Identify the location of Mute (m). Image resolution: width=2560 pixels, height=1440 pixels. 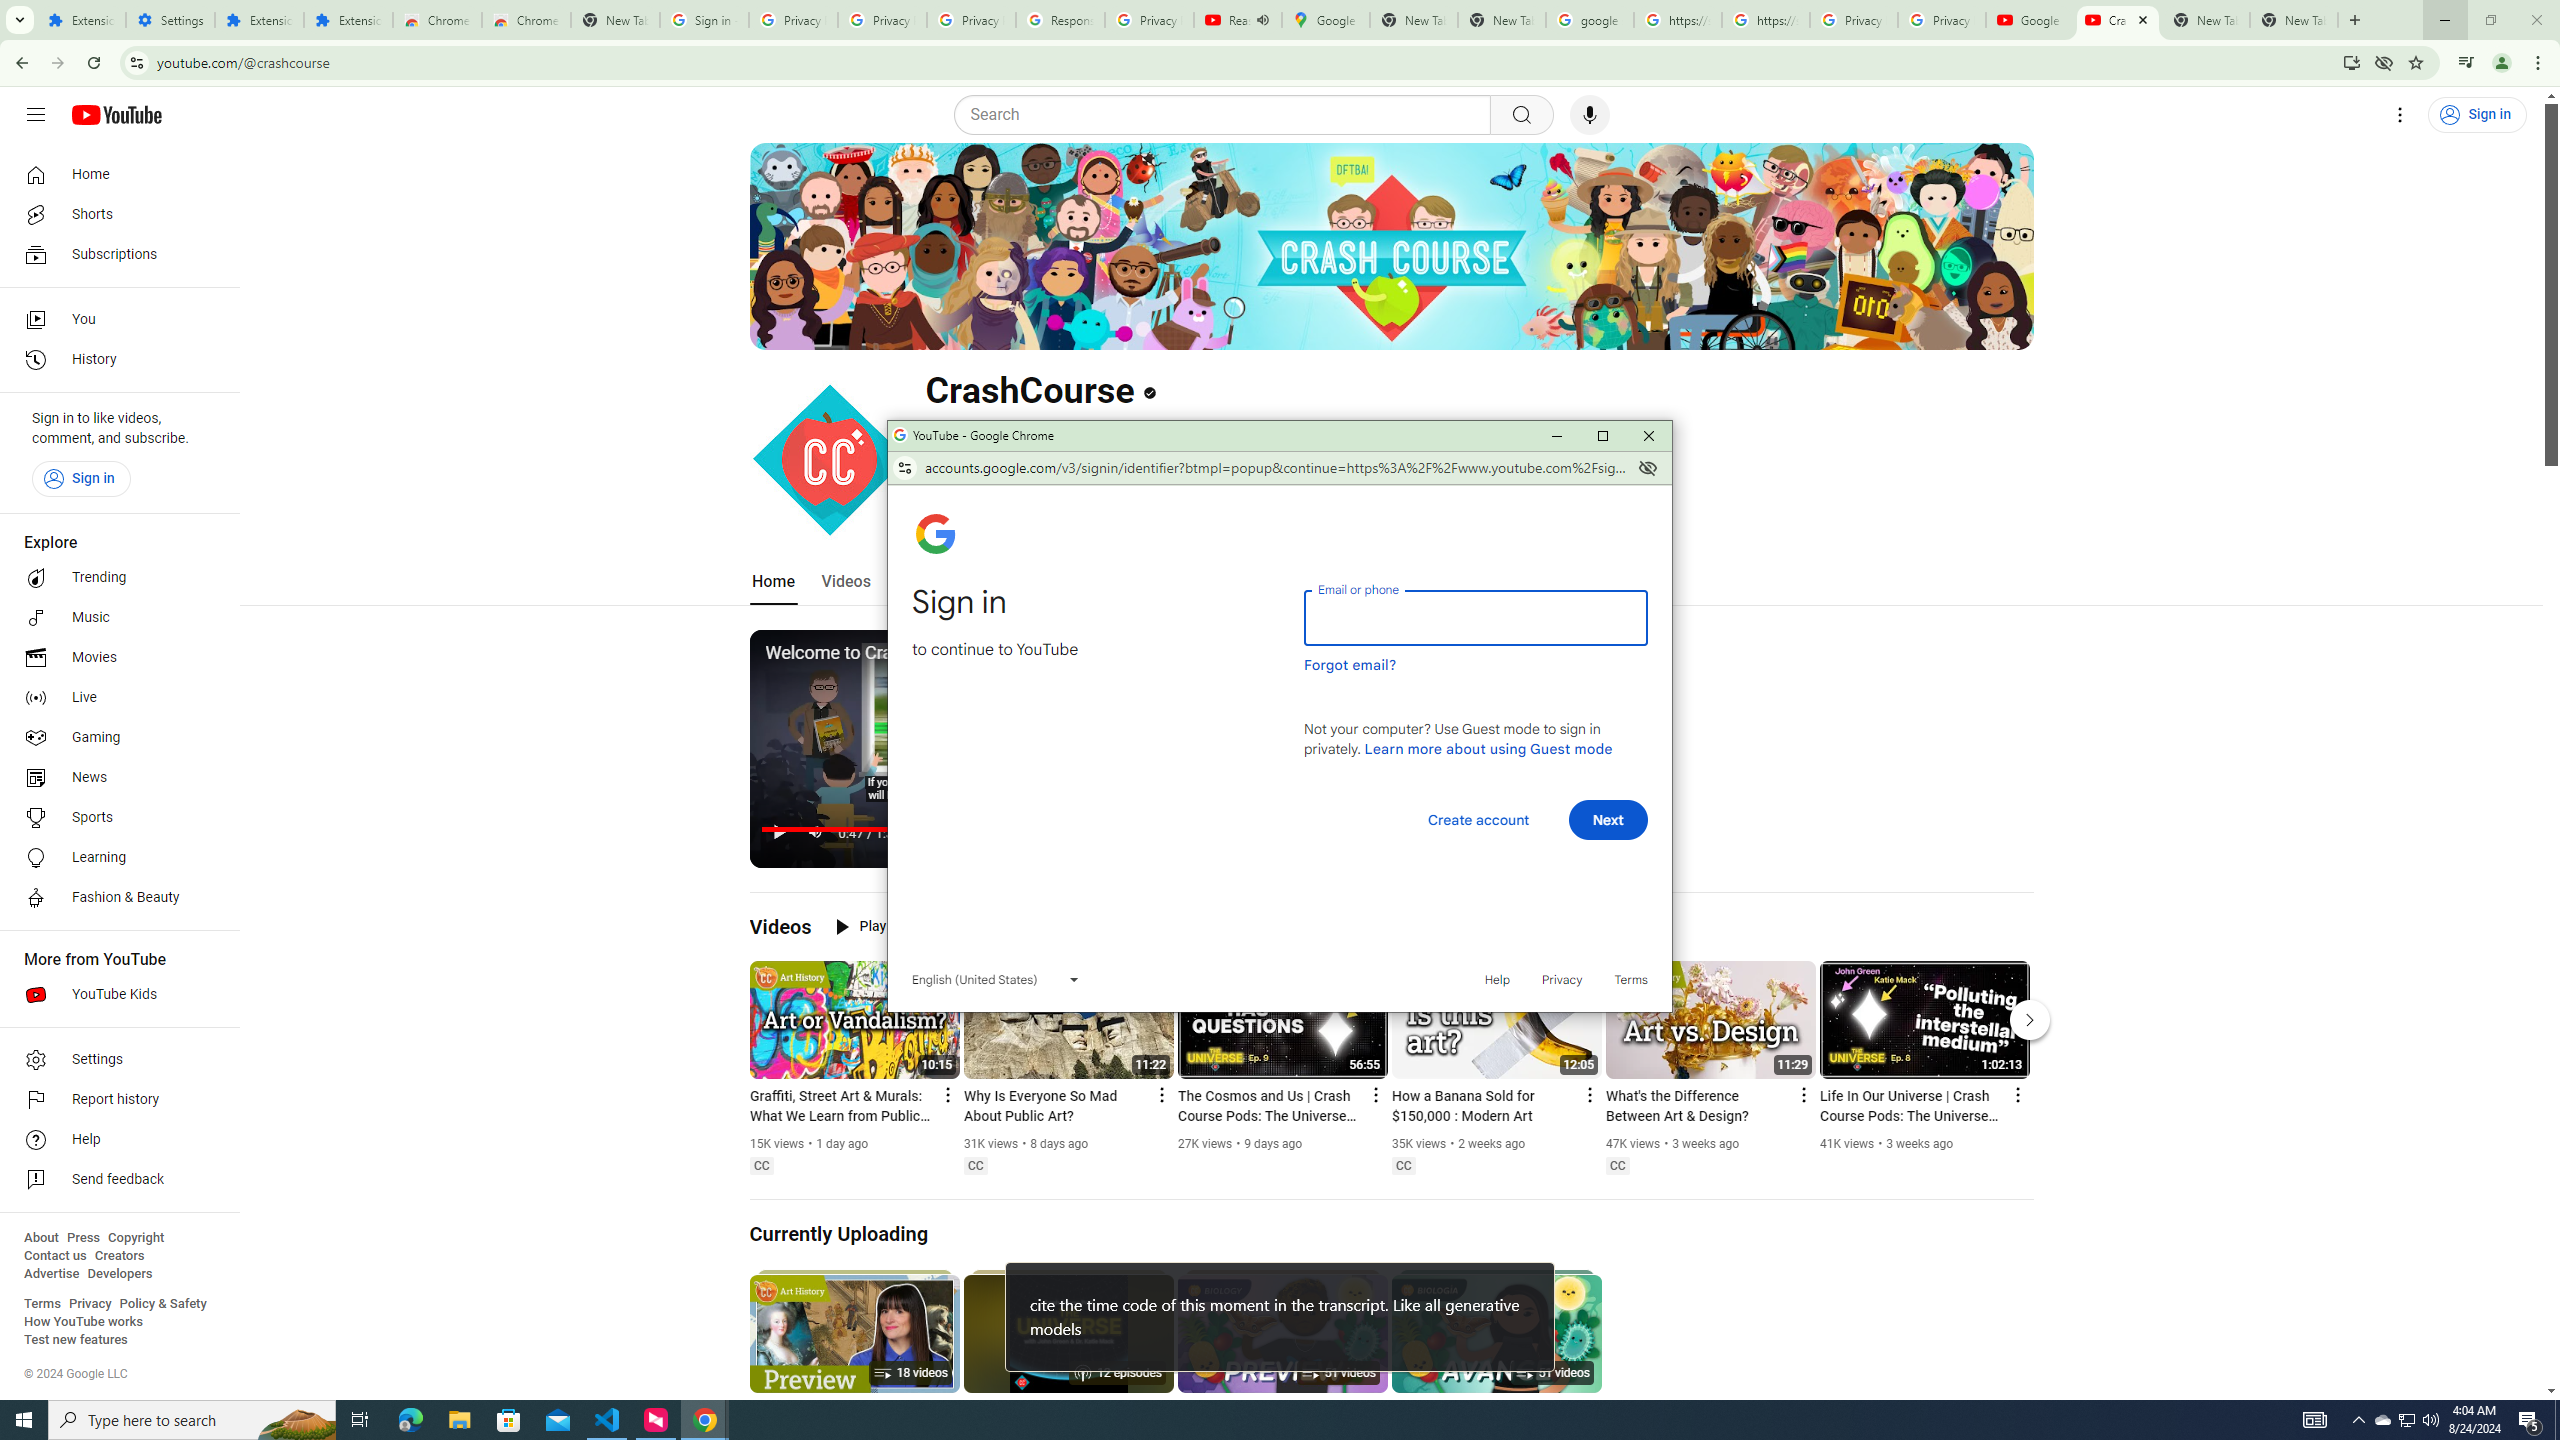
(815, 831).